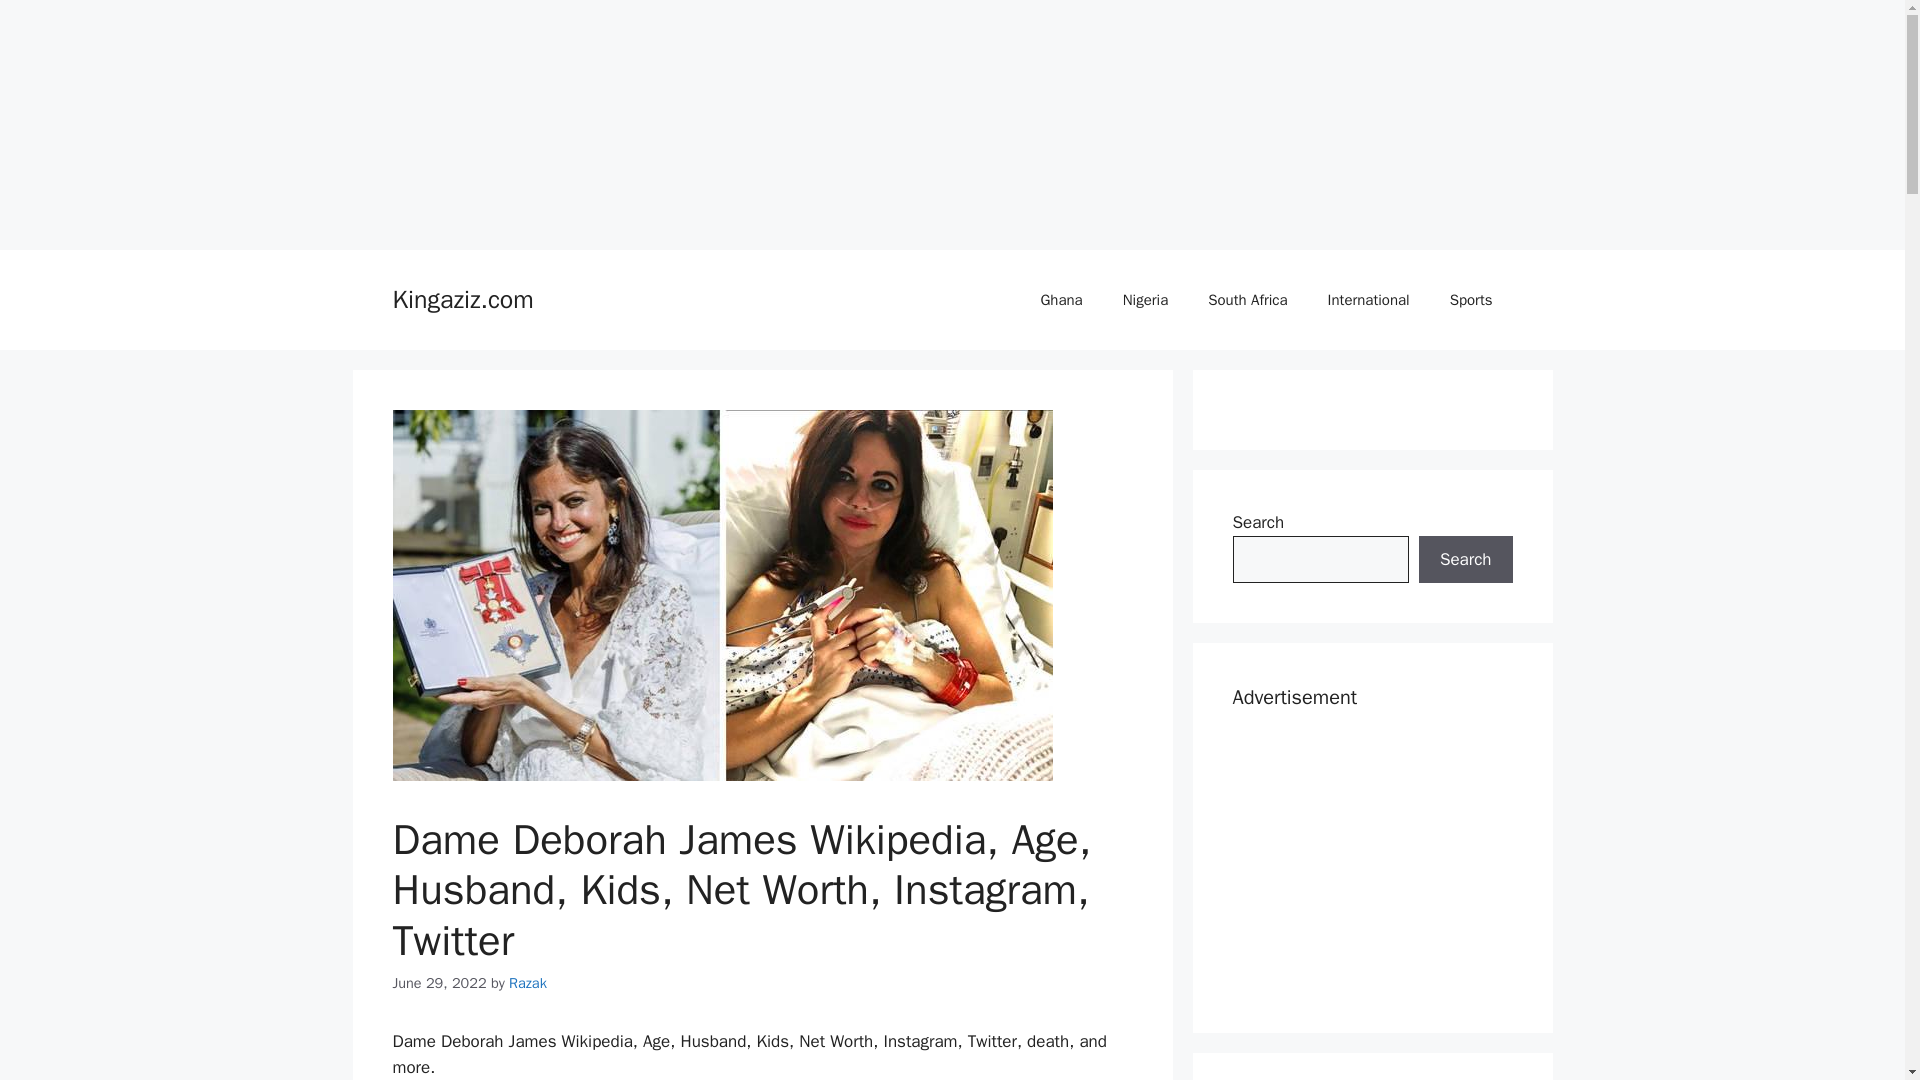  What do you see at coordinates (1465, 560) in the screenshot?
I see `Search` at bounding box center [1465, 560].